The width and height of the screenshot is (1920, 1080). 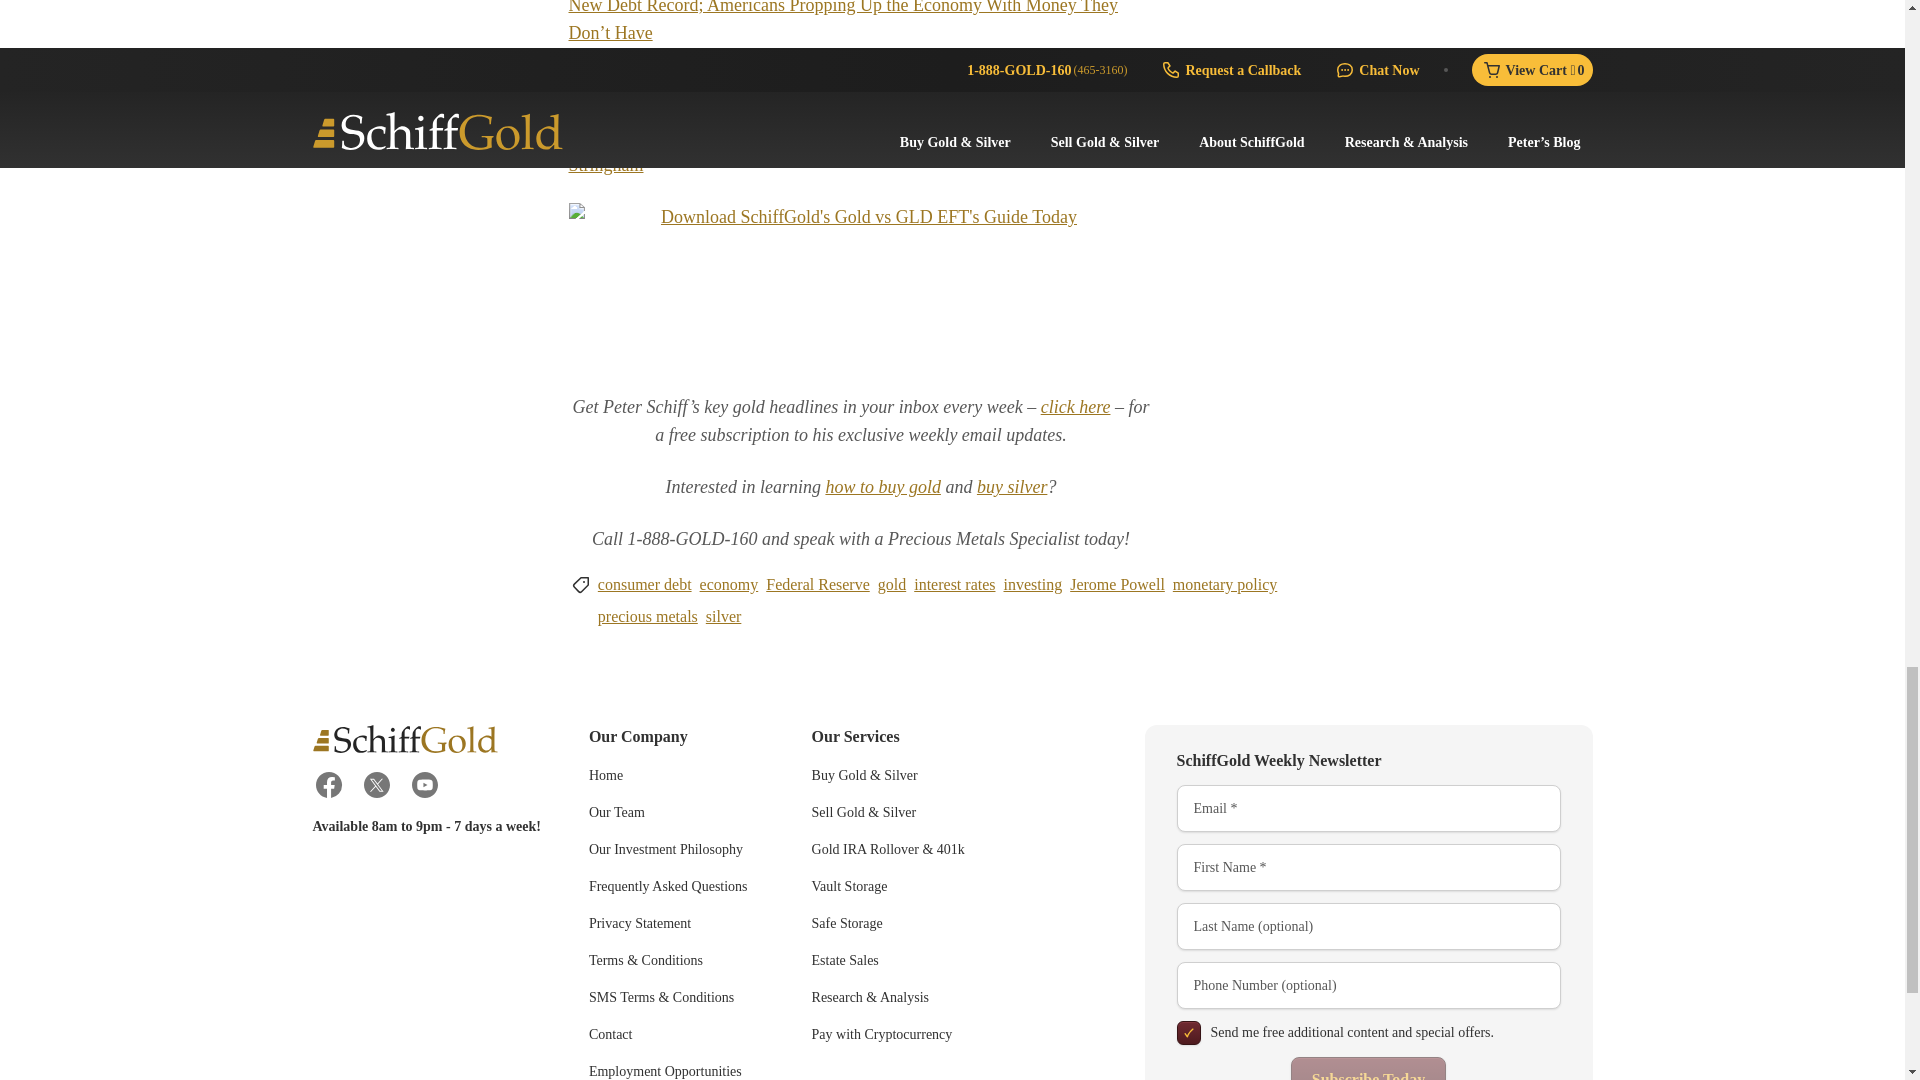 I want to click on how to buy gold, so click(x=882, y=486).